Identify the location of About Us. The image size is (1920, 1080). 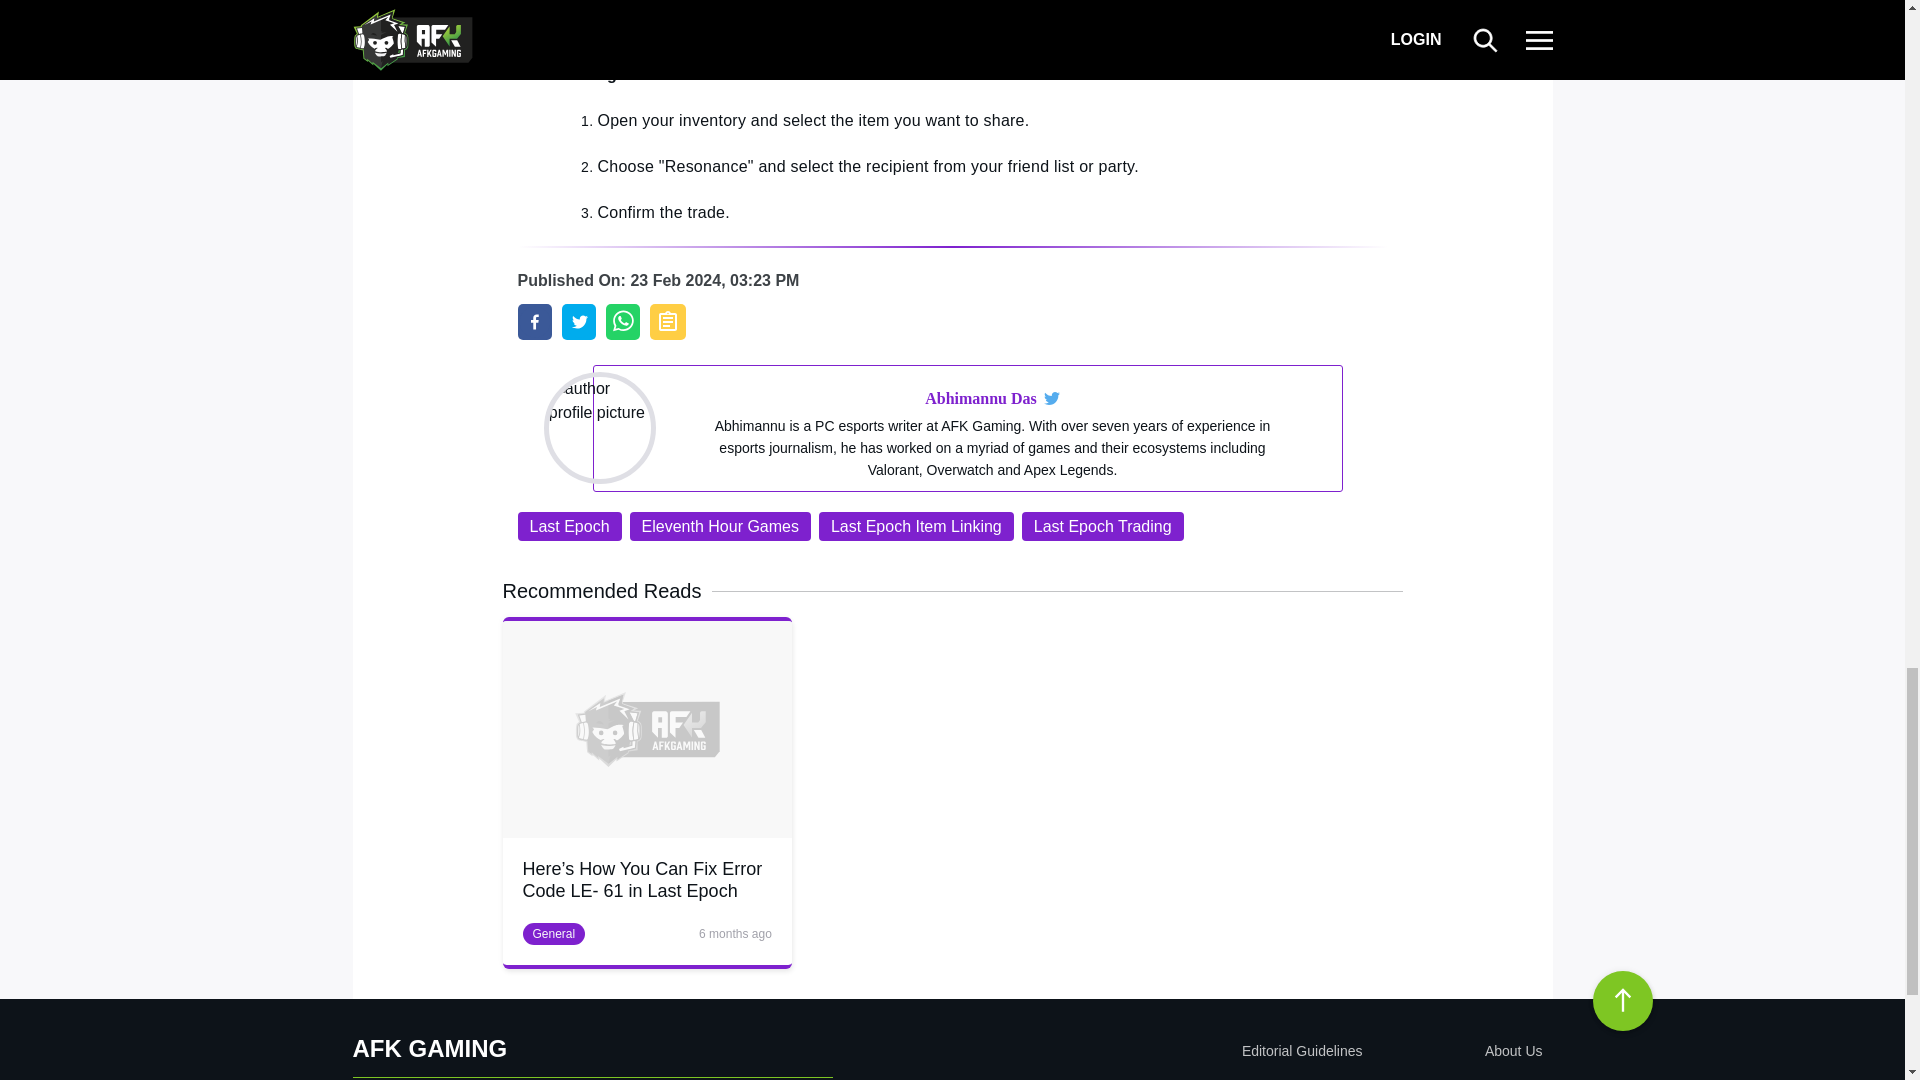
(1456, 1051).